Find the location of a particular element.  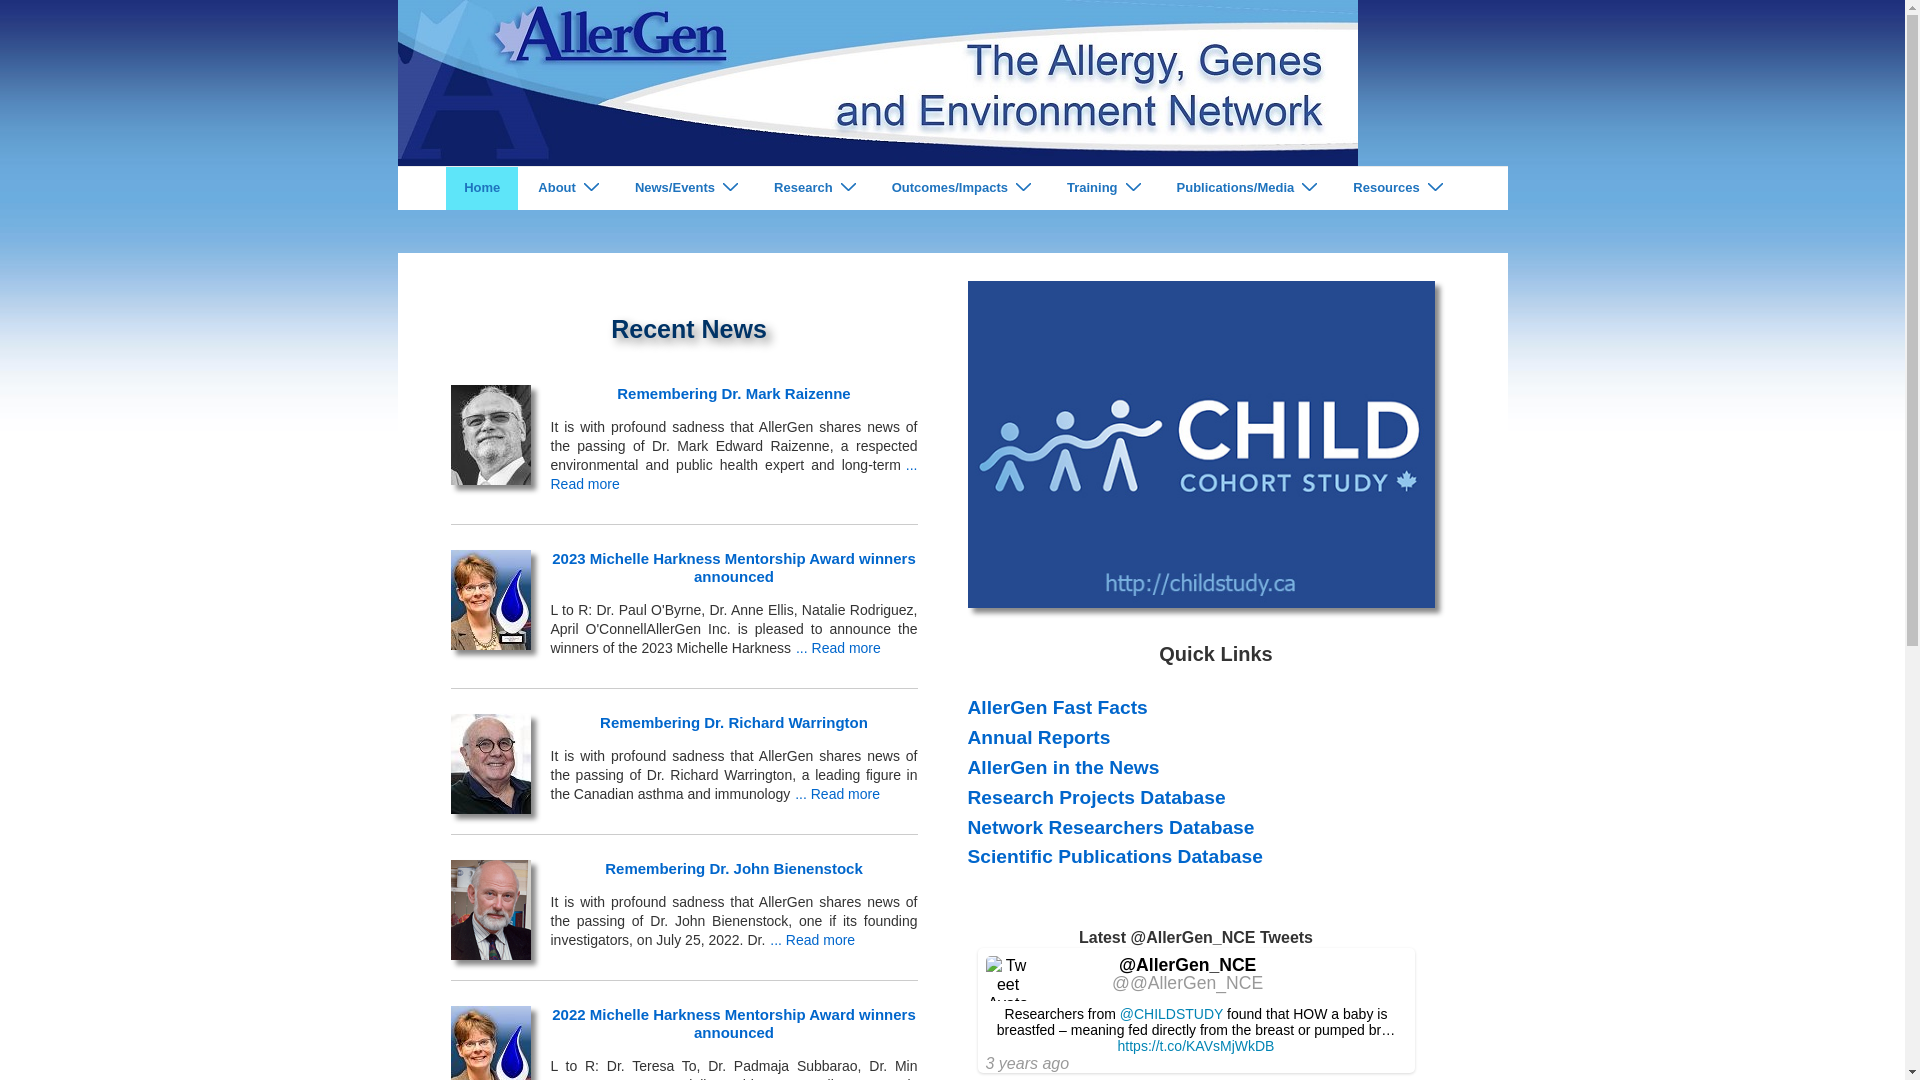

3 years ago is located at coordinates (1028, 1064).